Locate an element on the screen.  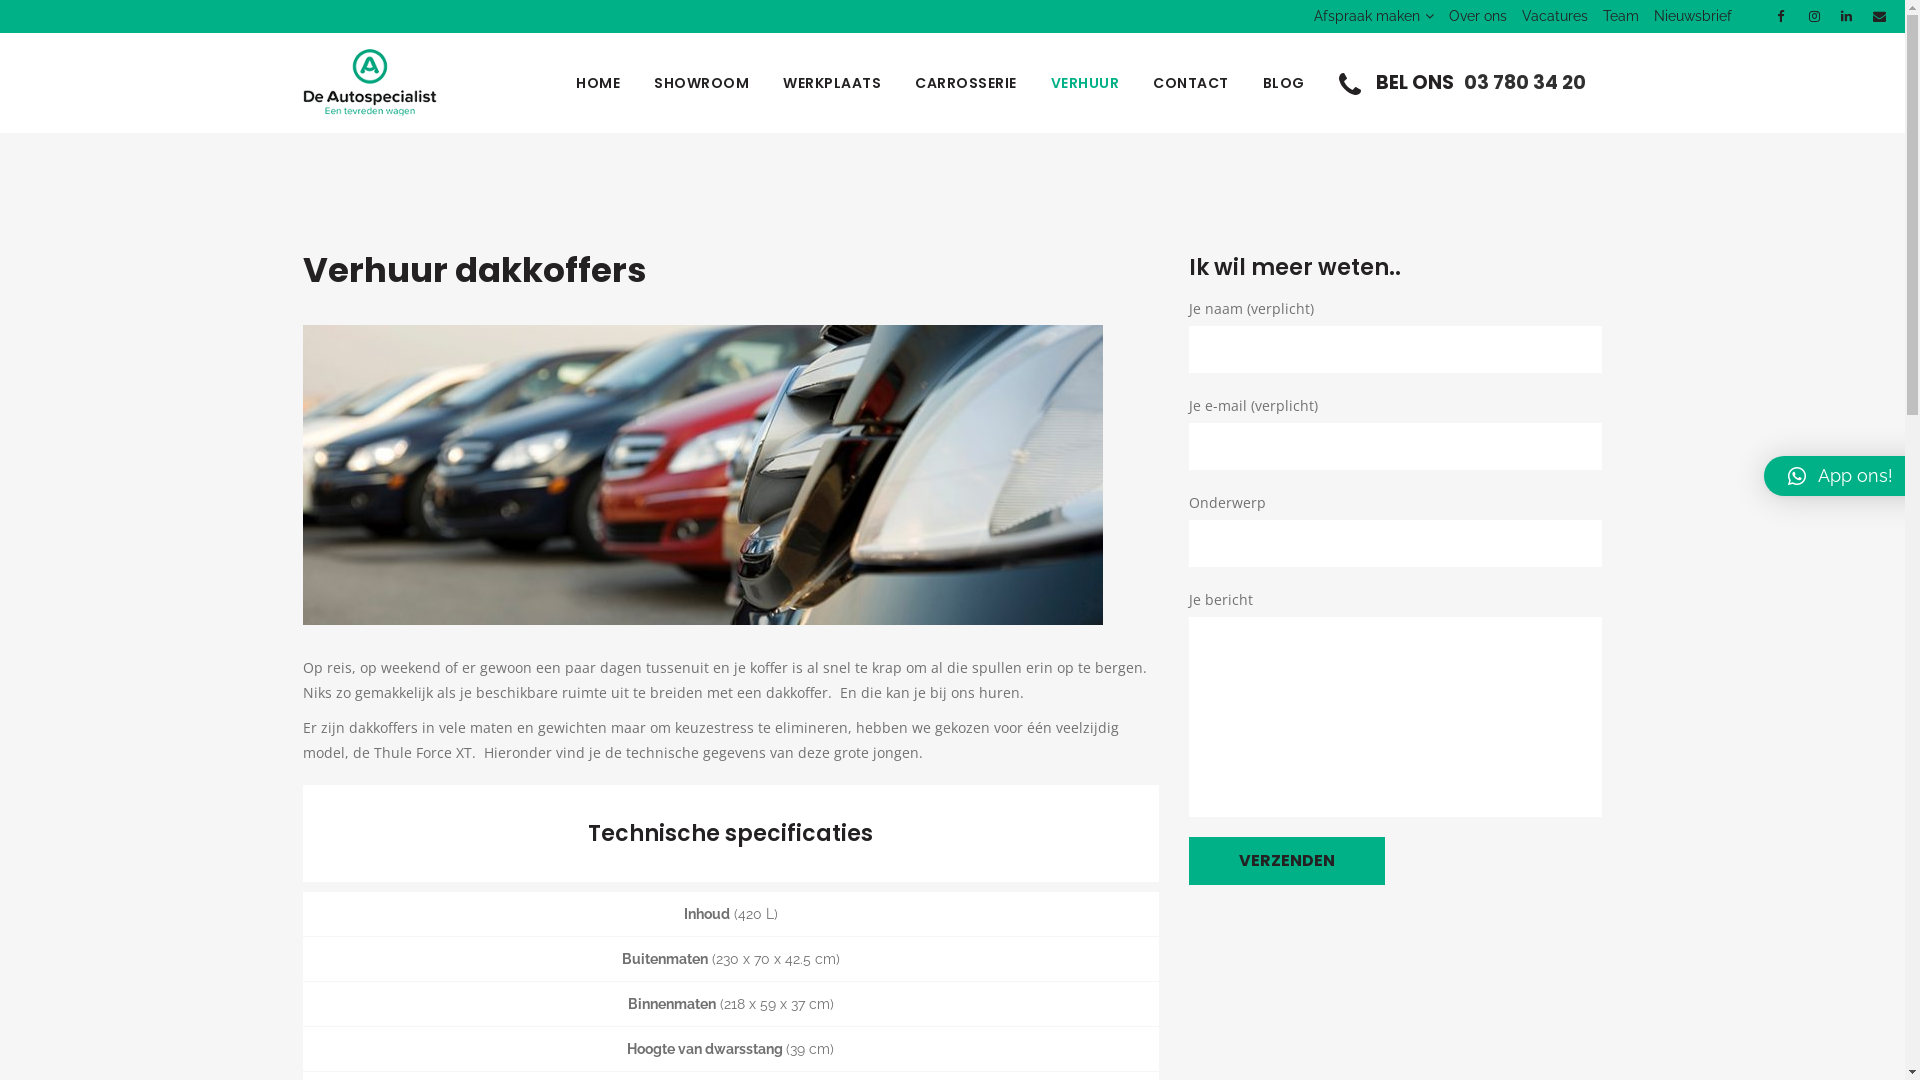
Over ons is located at coordinates (1470, 16).